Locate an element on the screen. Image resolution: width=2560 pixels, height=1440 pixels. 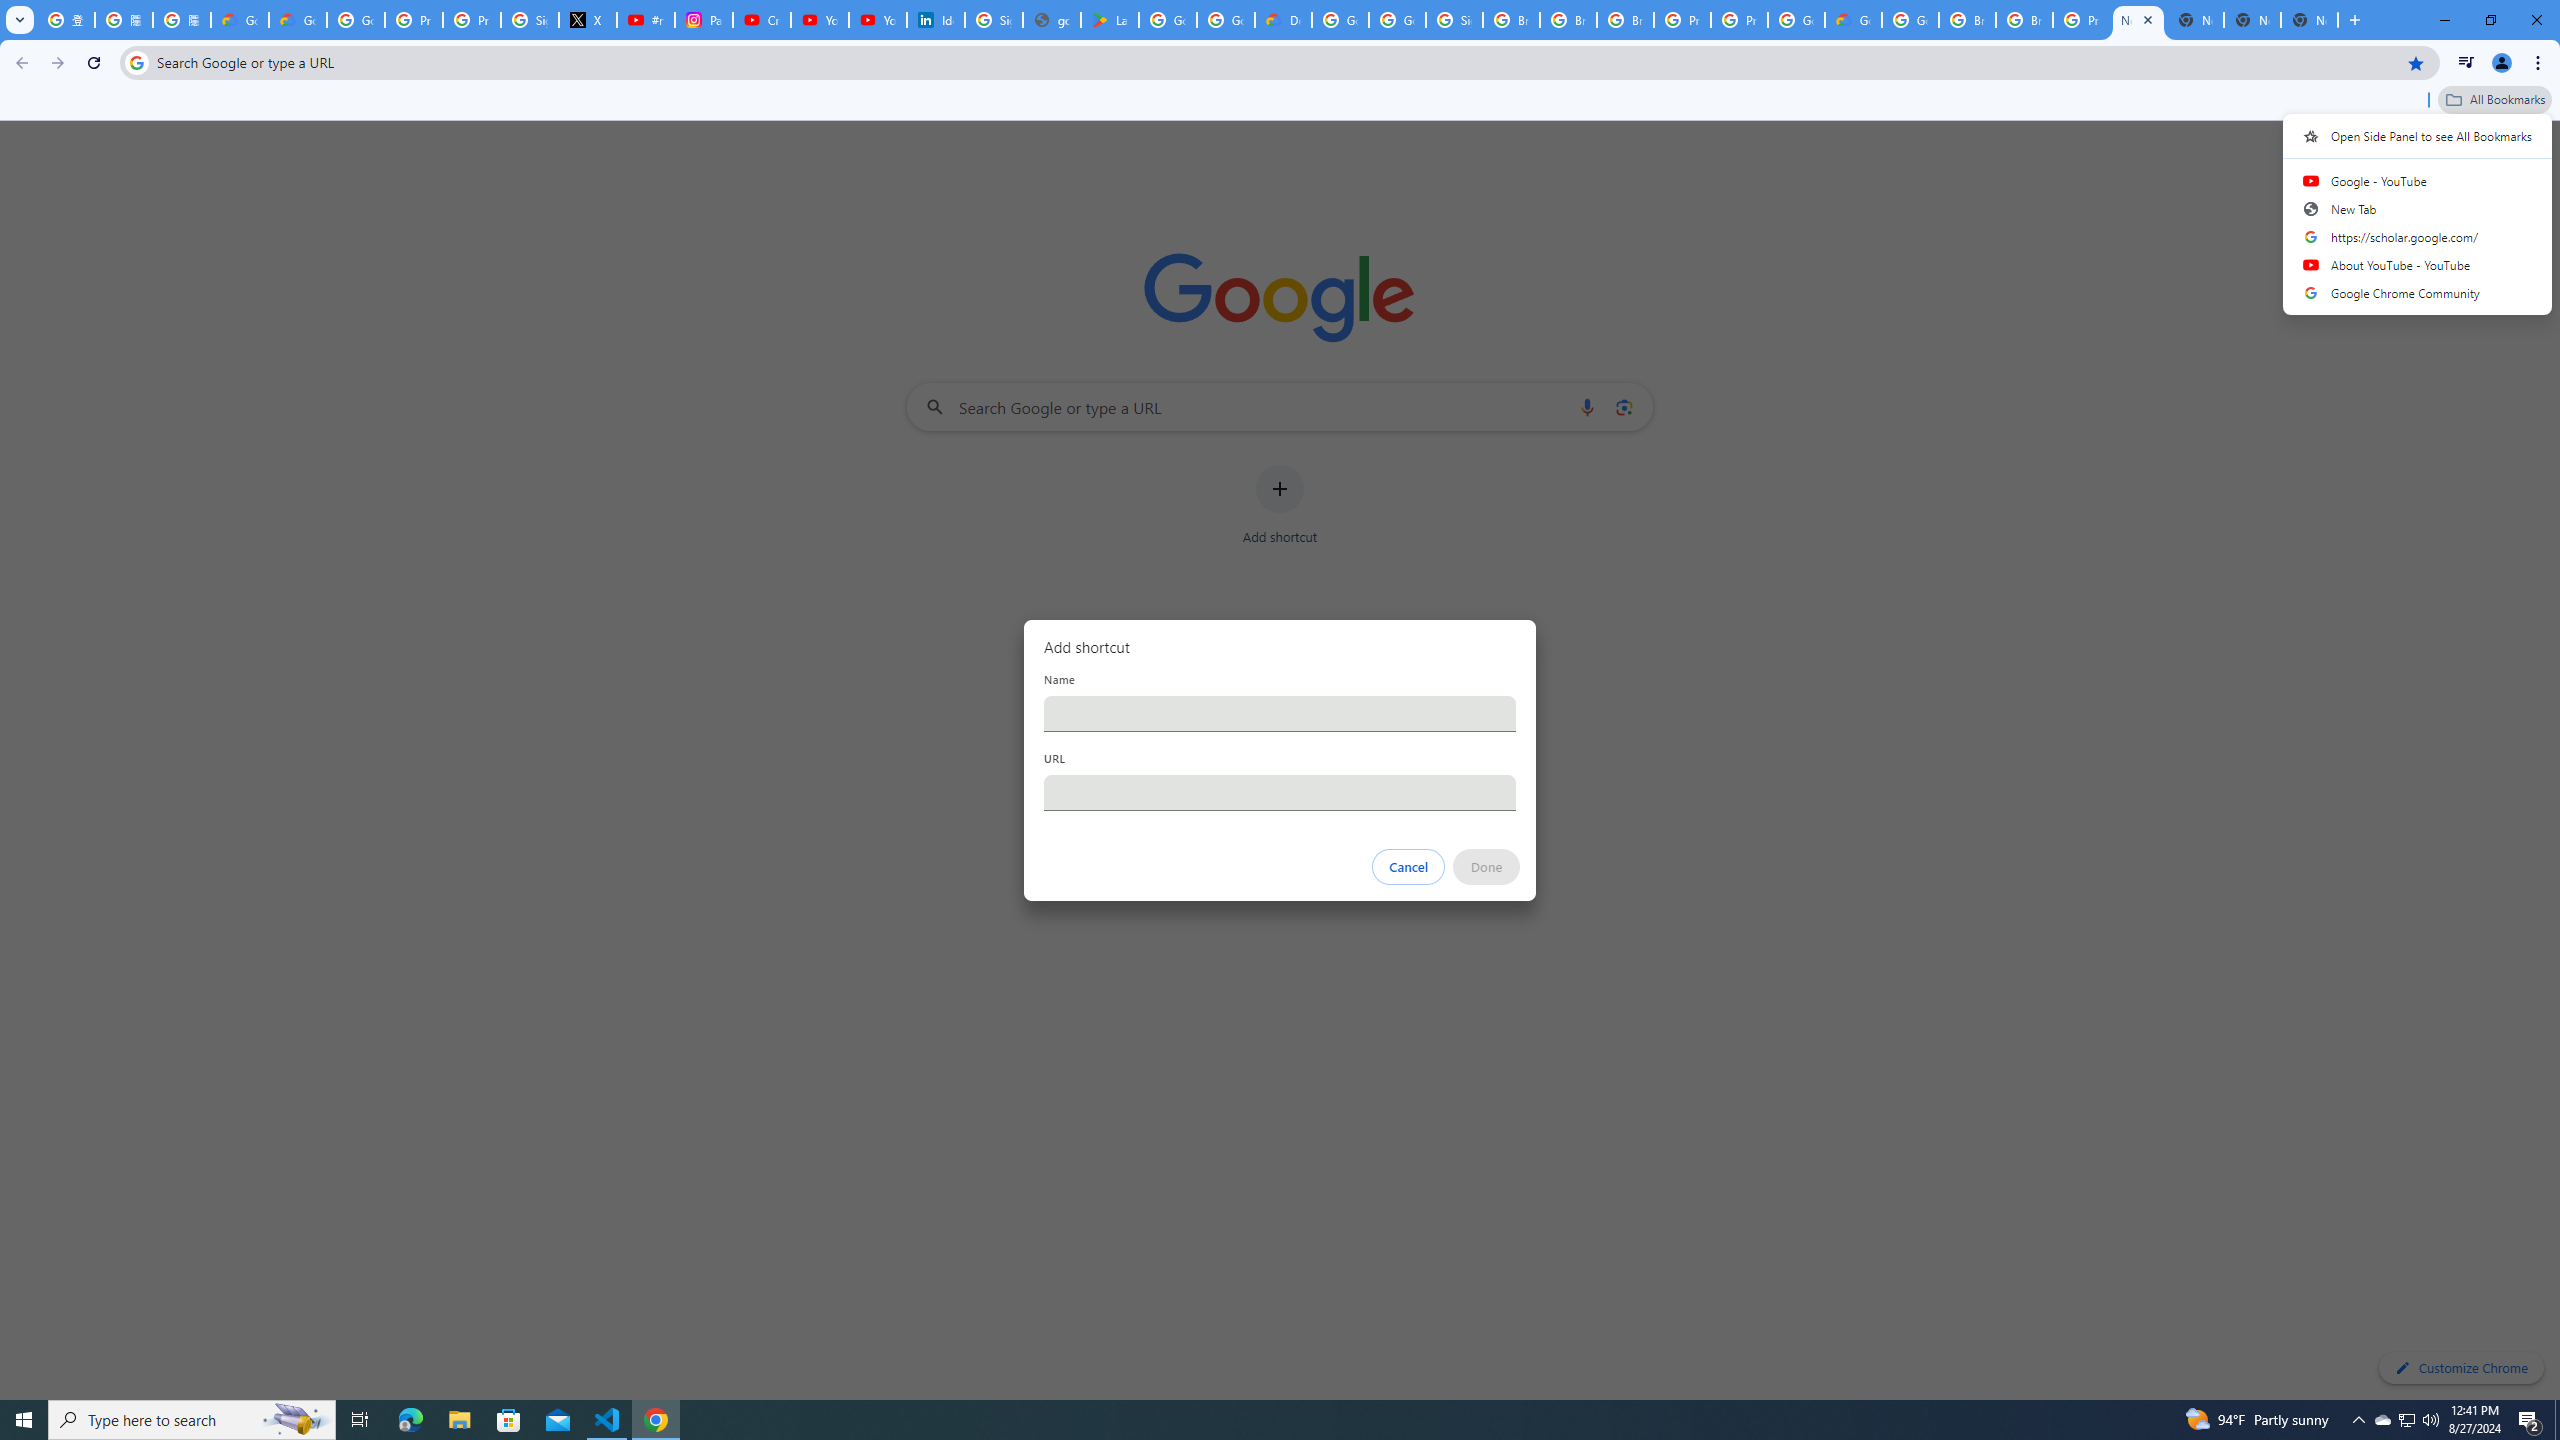
Google Cloud Privacy Notice is located at coordinates (240, 20).